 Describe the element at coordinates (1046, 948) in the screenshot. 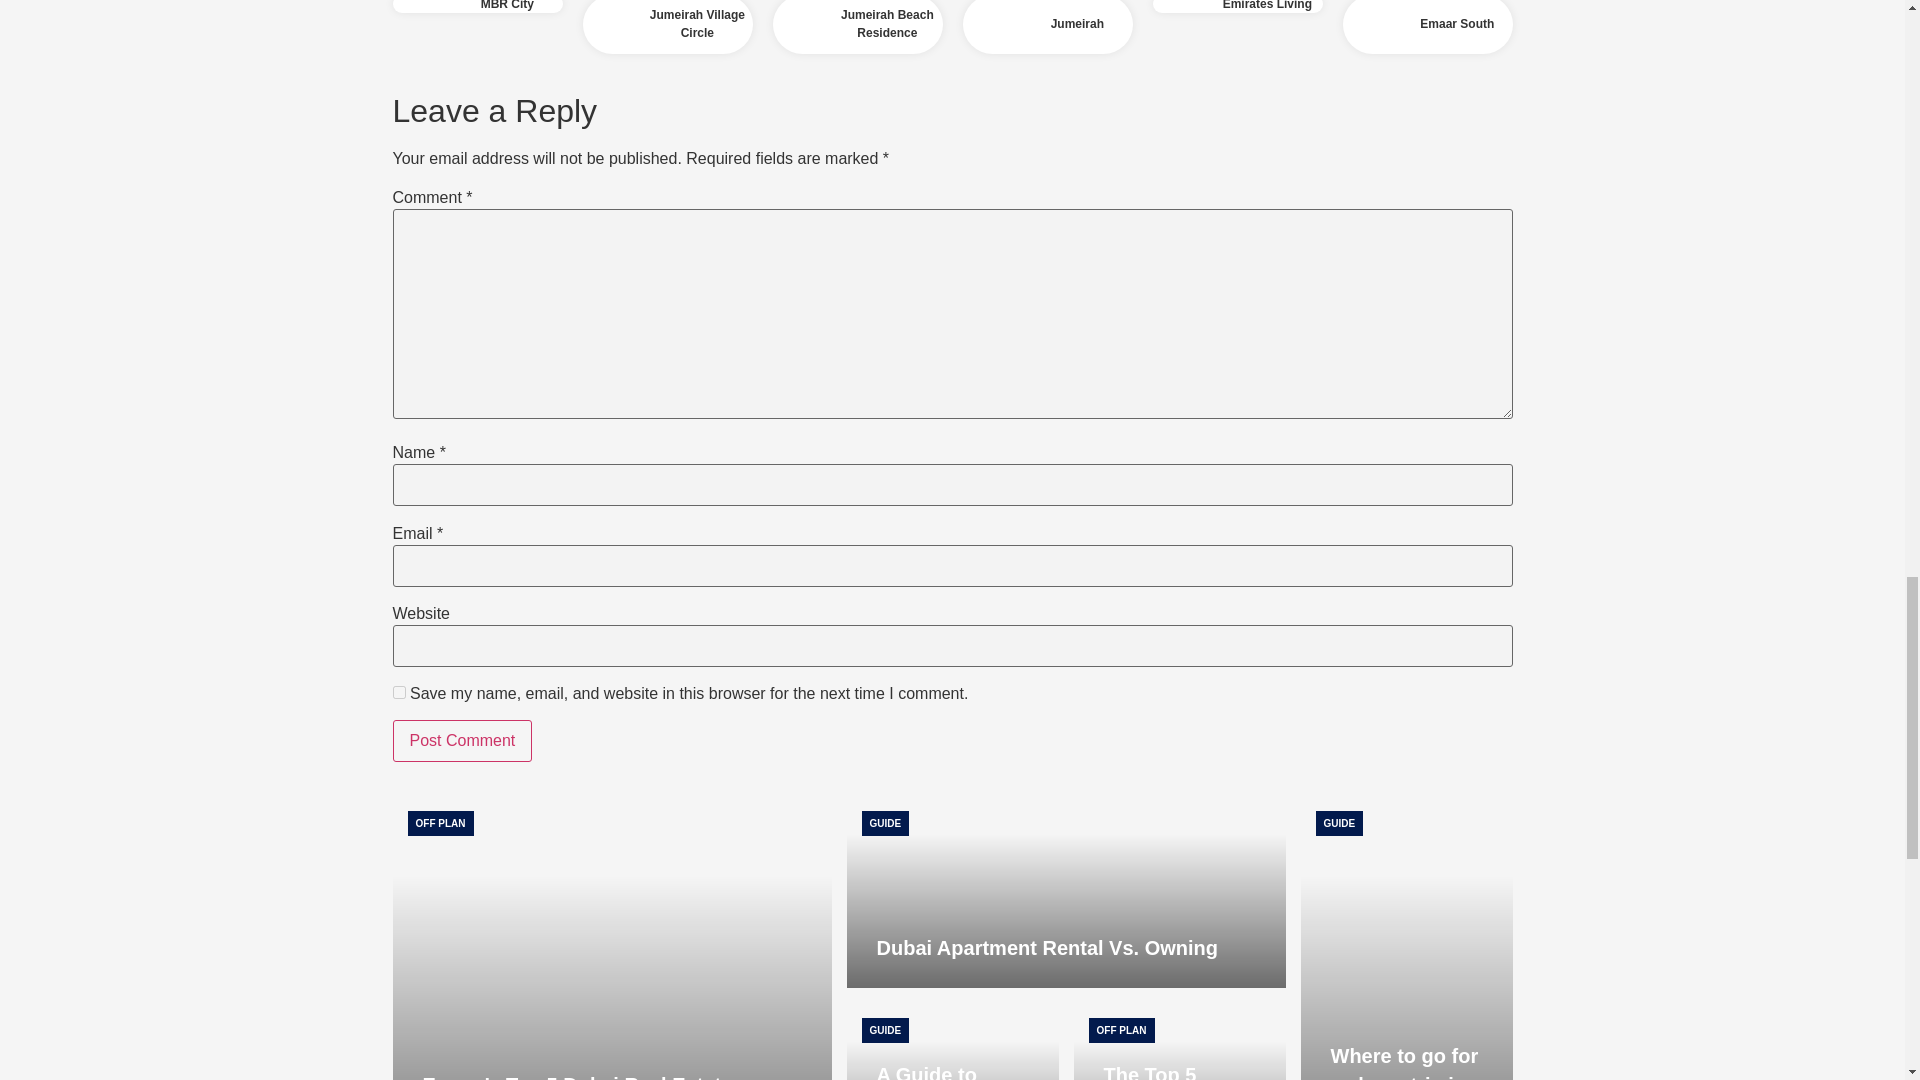

I see `Dubai Apartment Rental Vs. Owning` at that location.